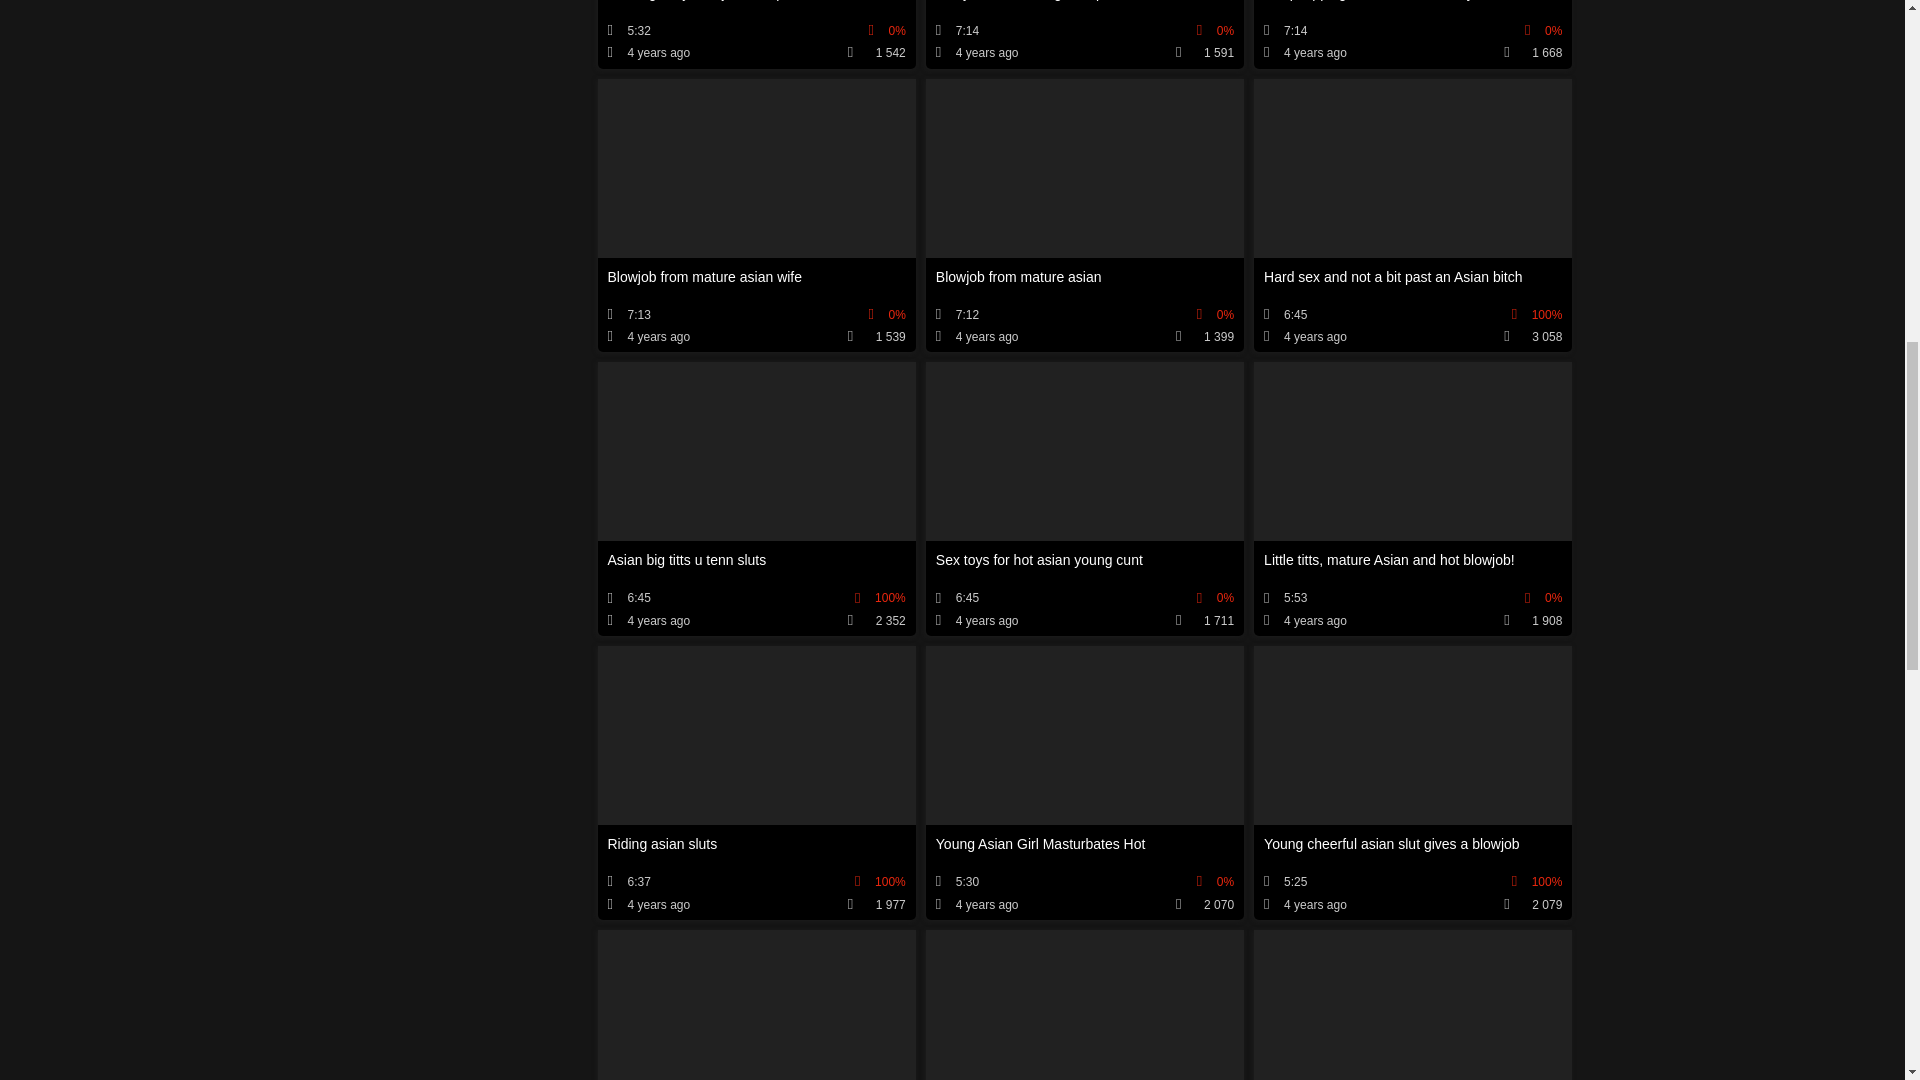 Image resolution: width=1920 pixels, height=1080 pixels. I want to click on Blowjob from mature asian, so click(1084, 216).